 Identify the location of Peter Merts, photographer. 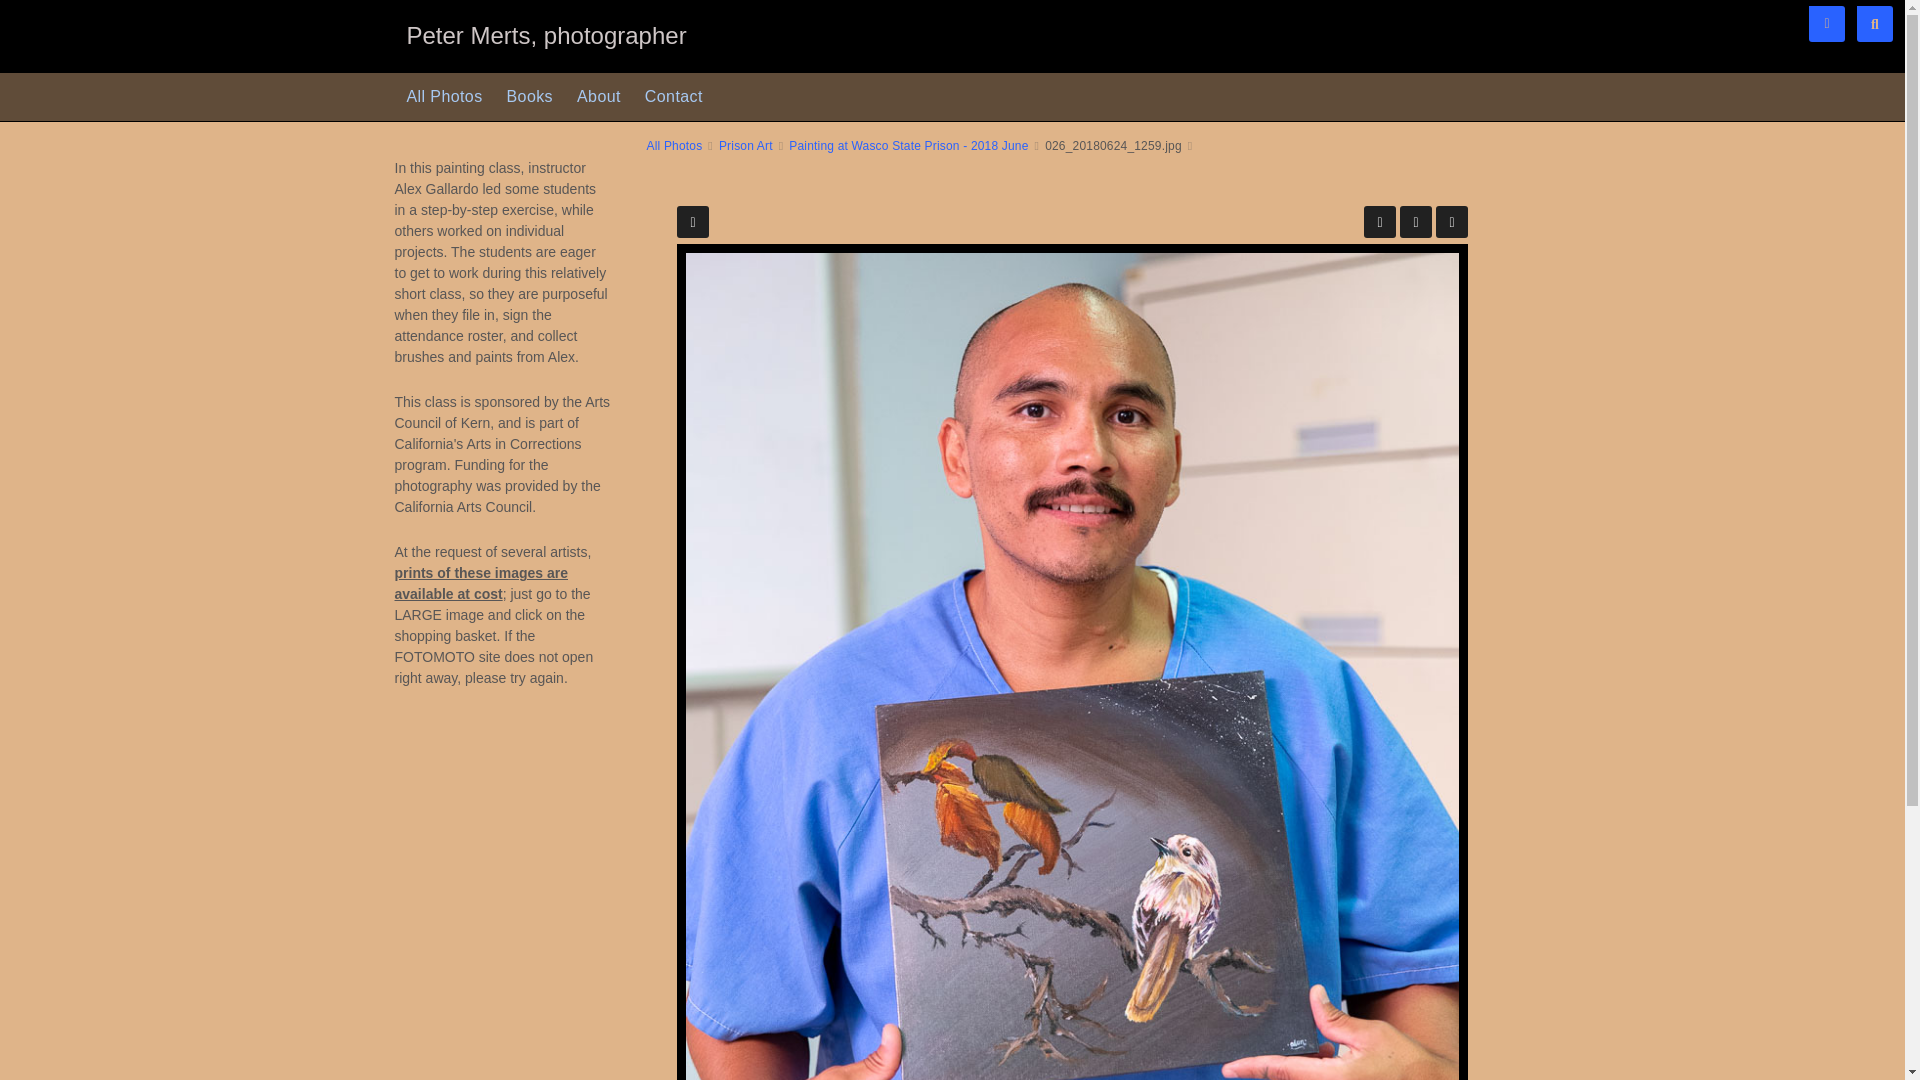
(545, 38).